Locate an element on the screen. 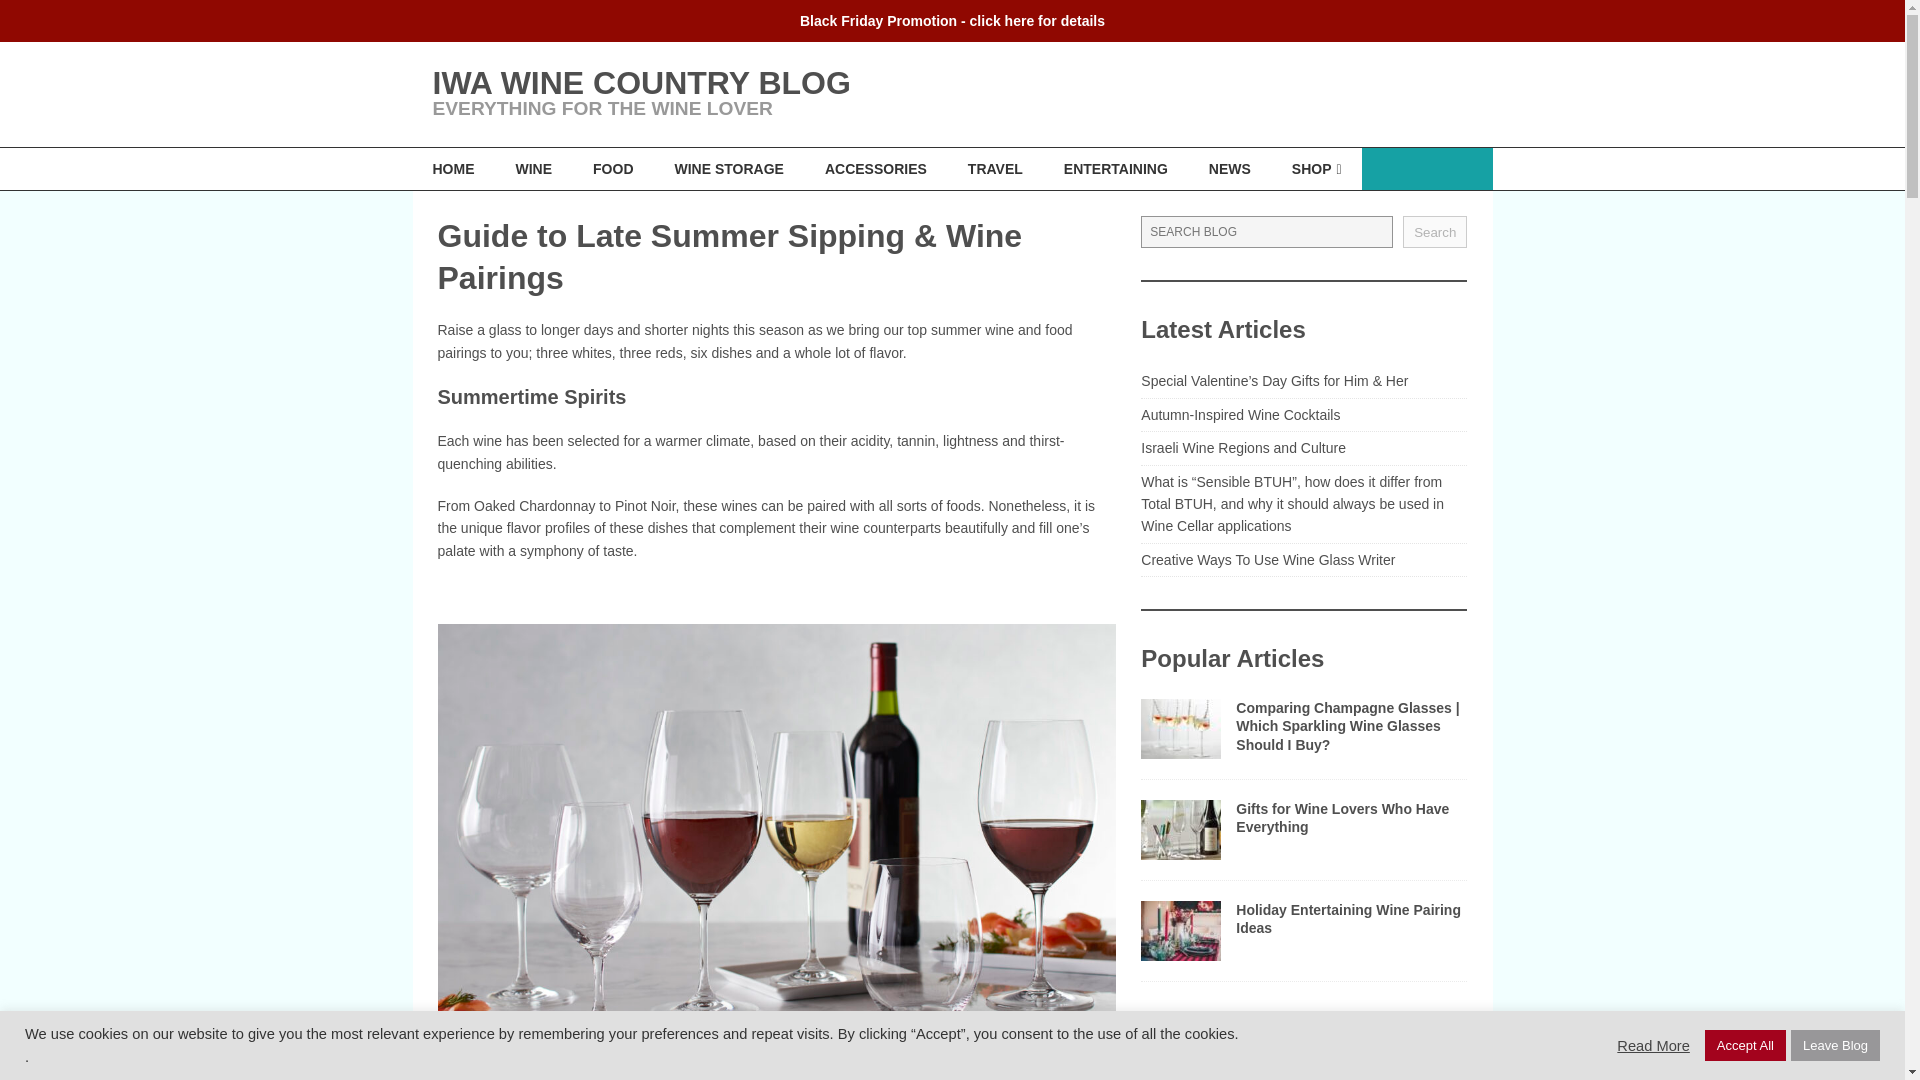  ACCESSORIES is located at coordinates (875, 168).